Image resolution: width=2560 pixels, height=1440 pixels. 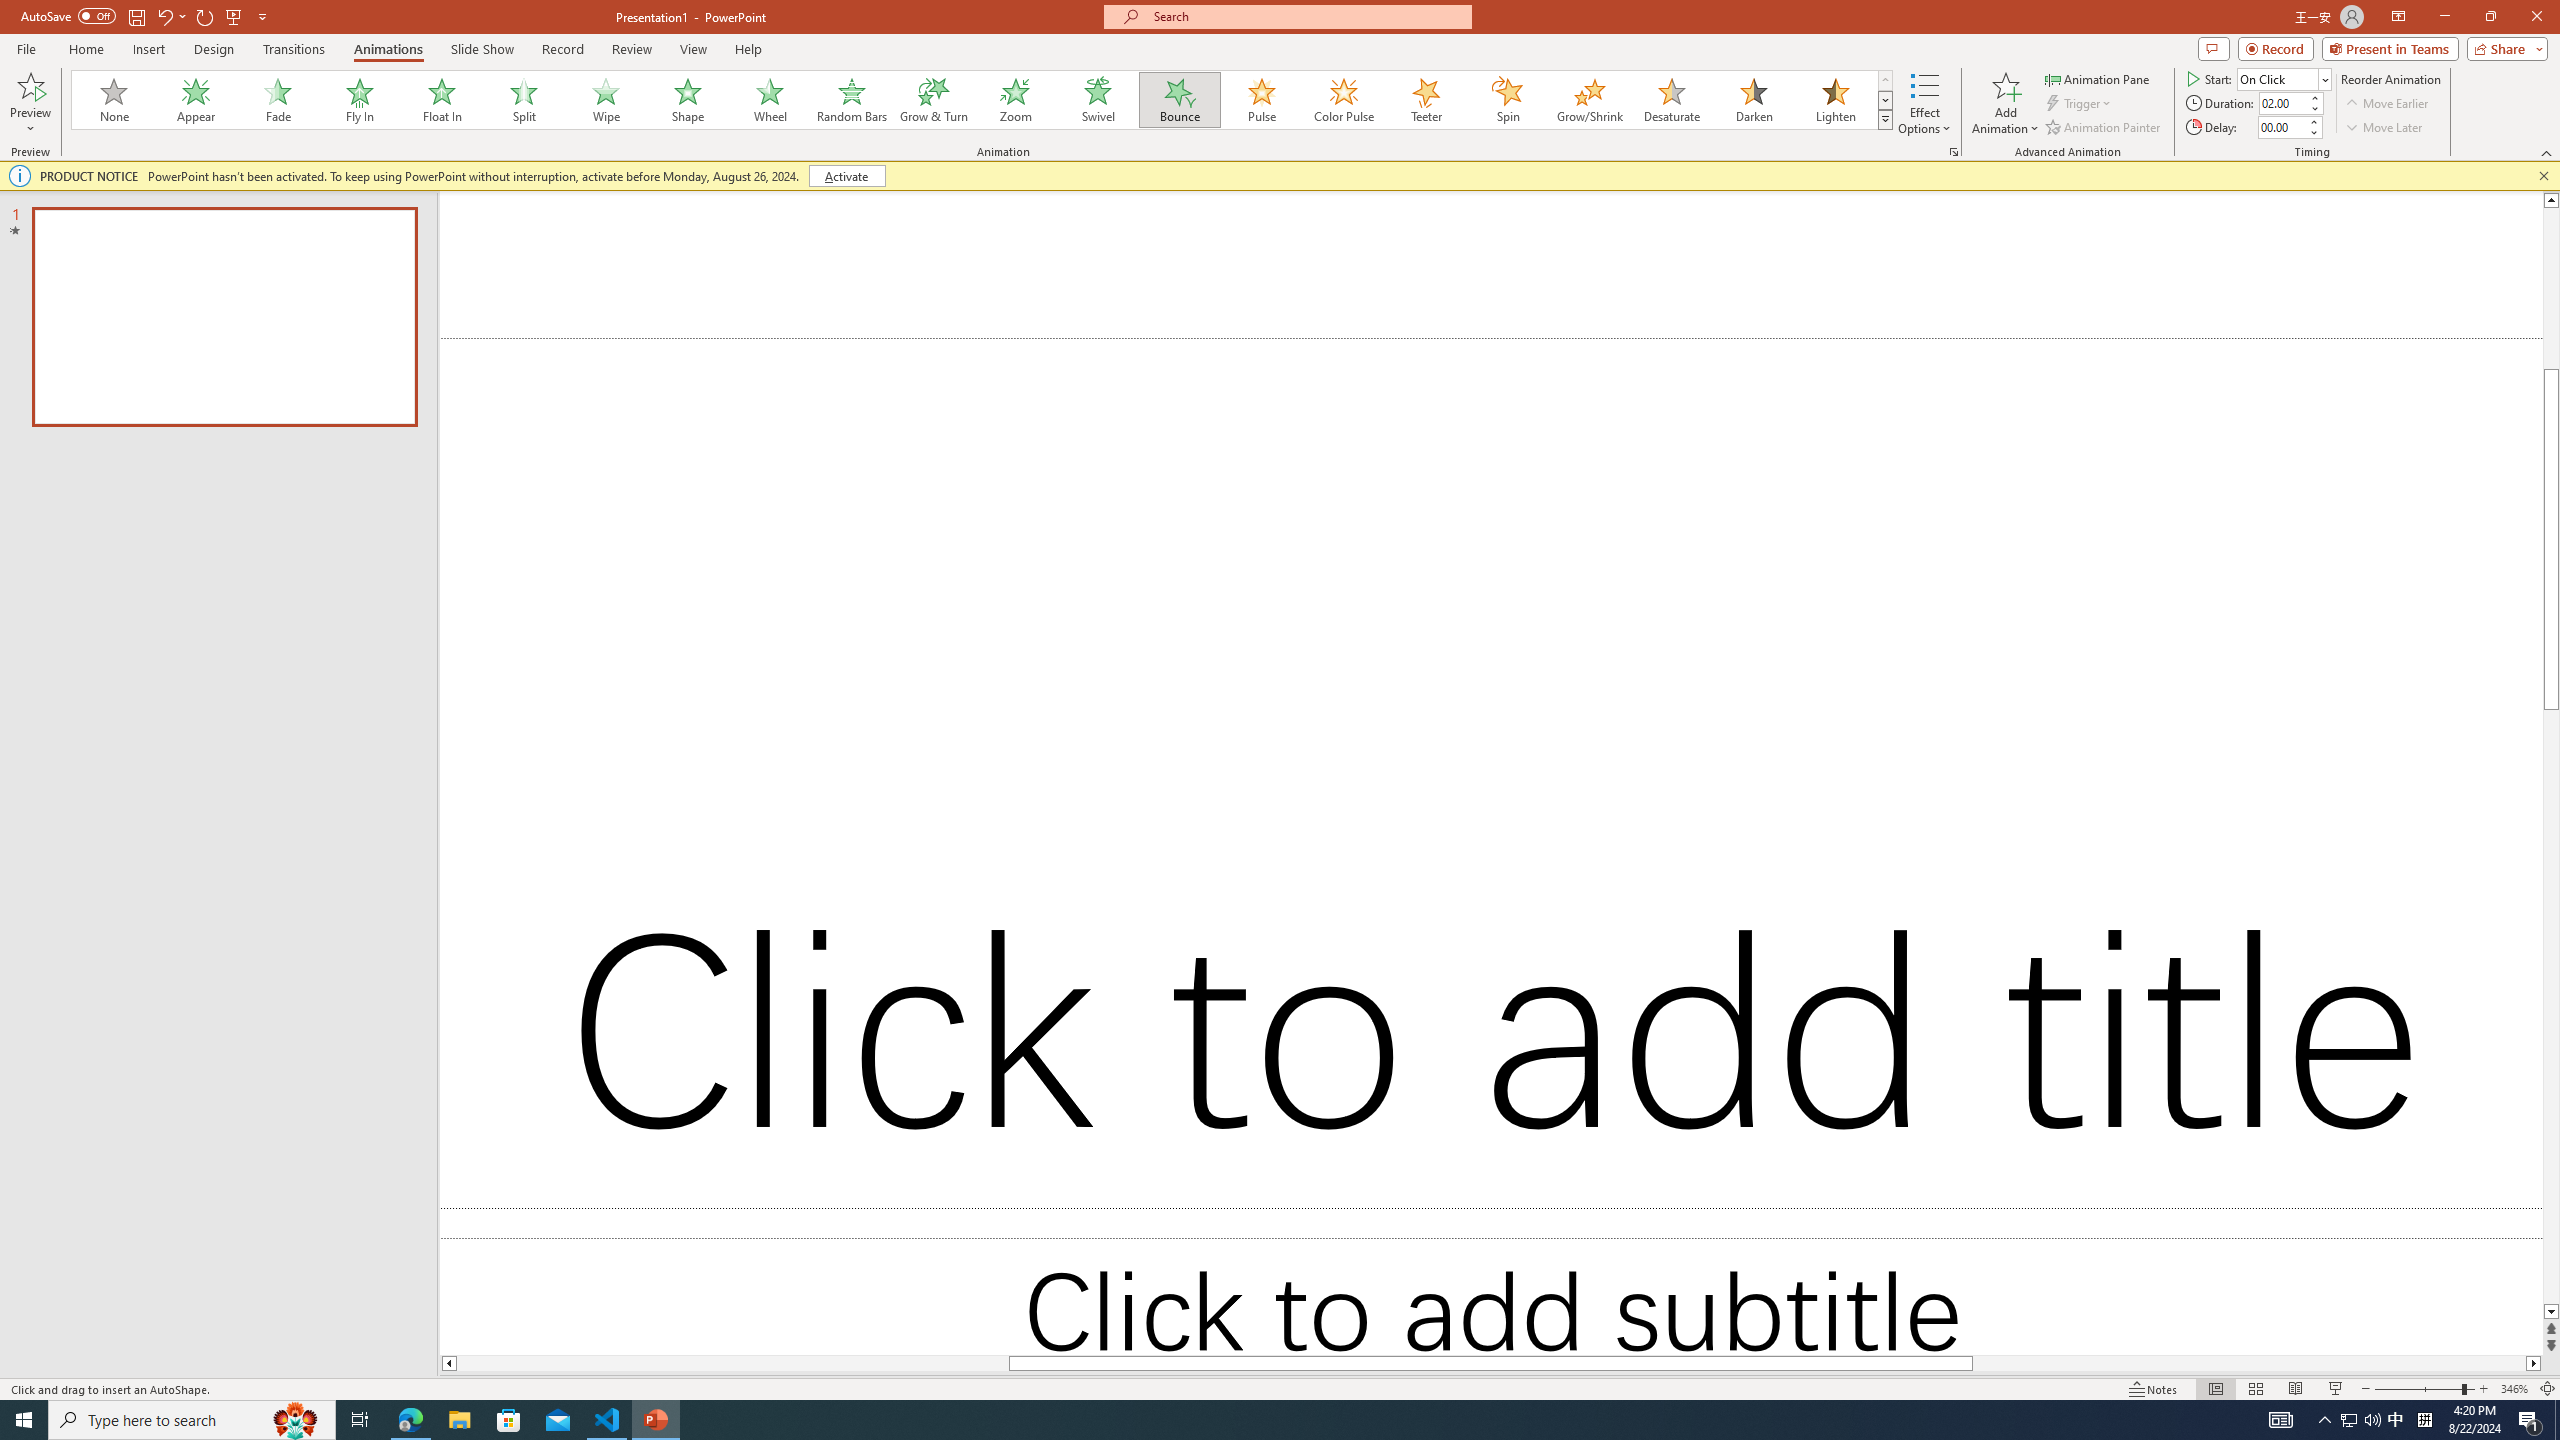 What do you see at coordinates (85, 49) in the screenshot?
I see `Home` at bounding box center [85, 49].